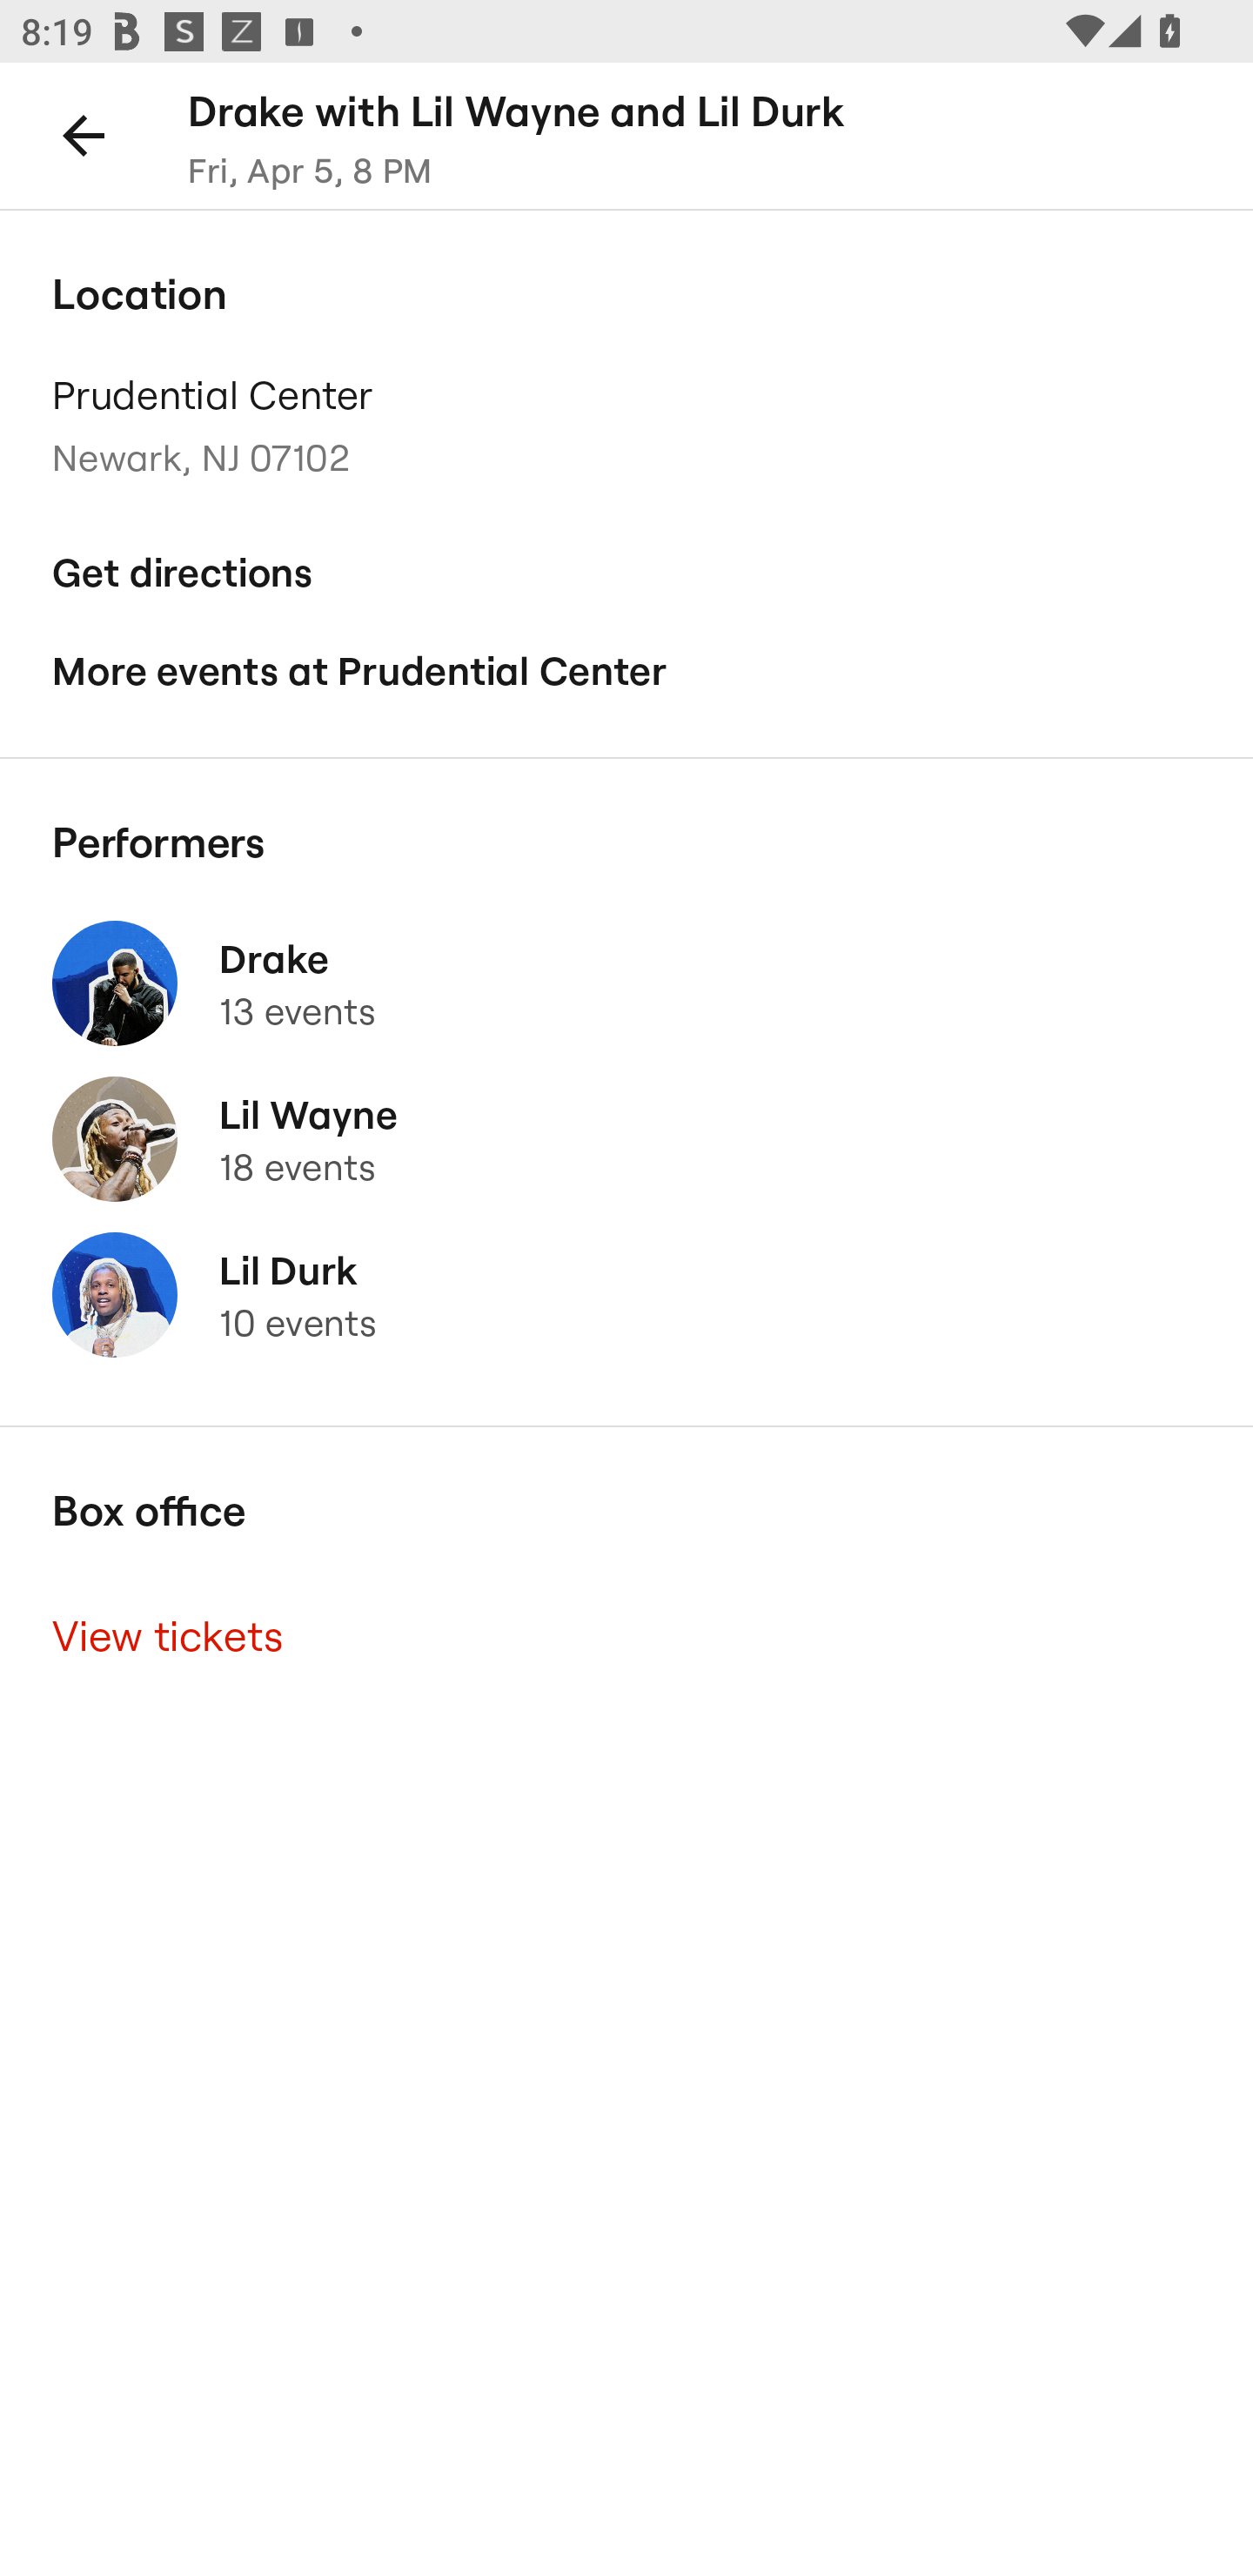 This screenshot has width=1253, height=2576. What do you see at coordinates (626, 983) in the screenshot?
I see `Drake 13 events` at bounding box center [626, 983].